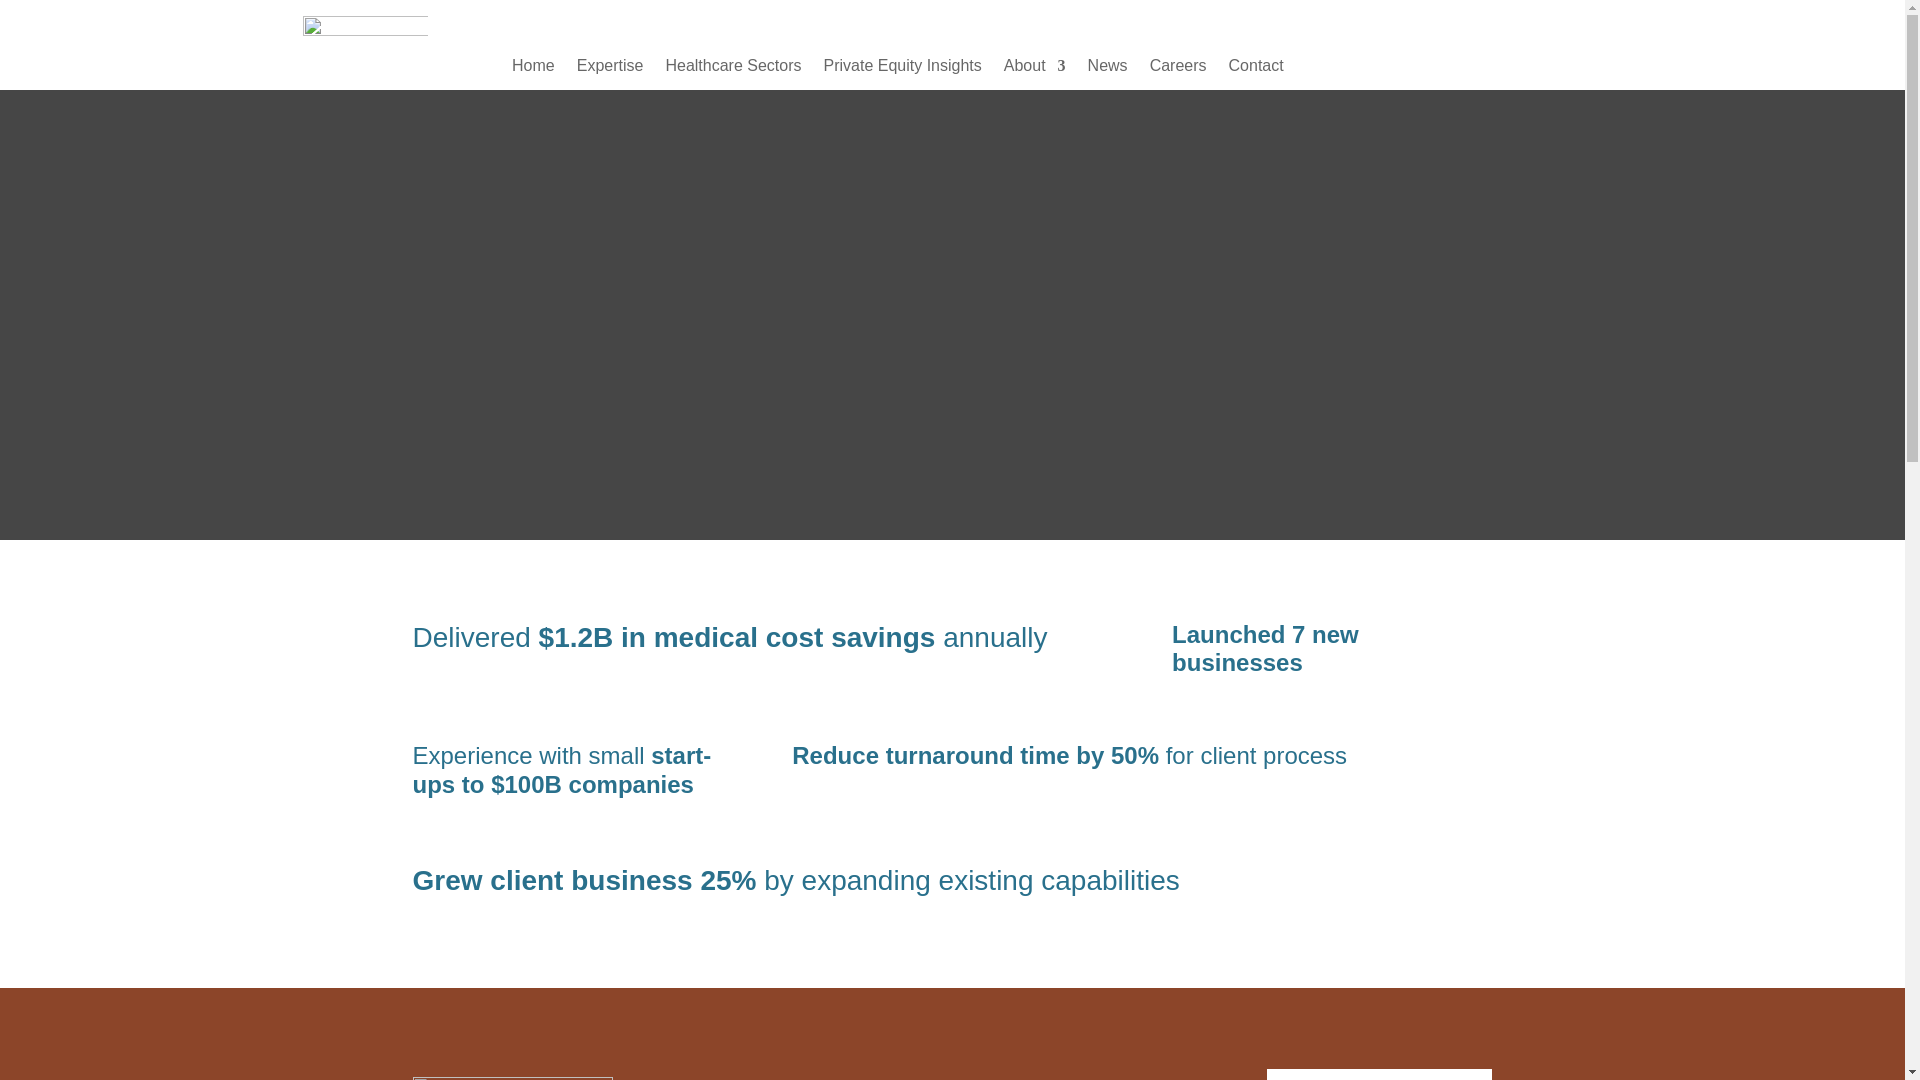 The height and width of the screenshot is (1080, 1920). Describe the element at coordinates (1178, 70) in the screenshot. I see `Careers` at that location.